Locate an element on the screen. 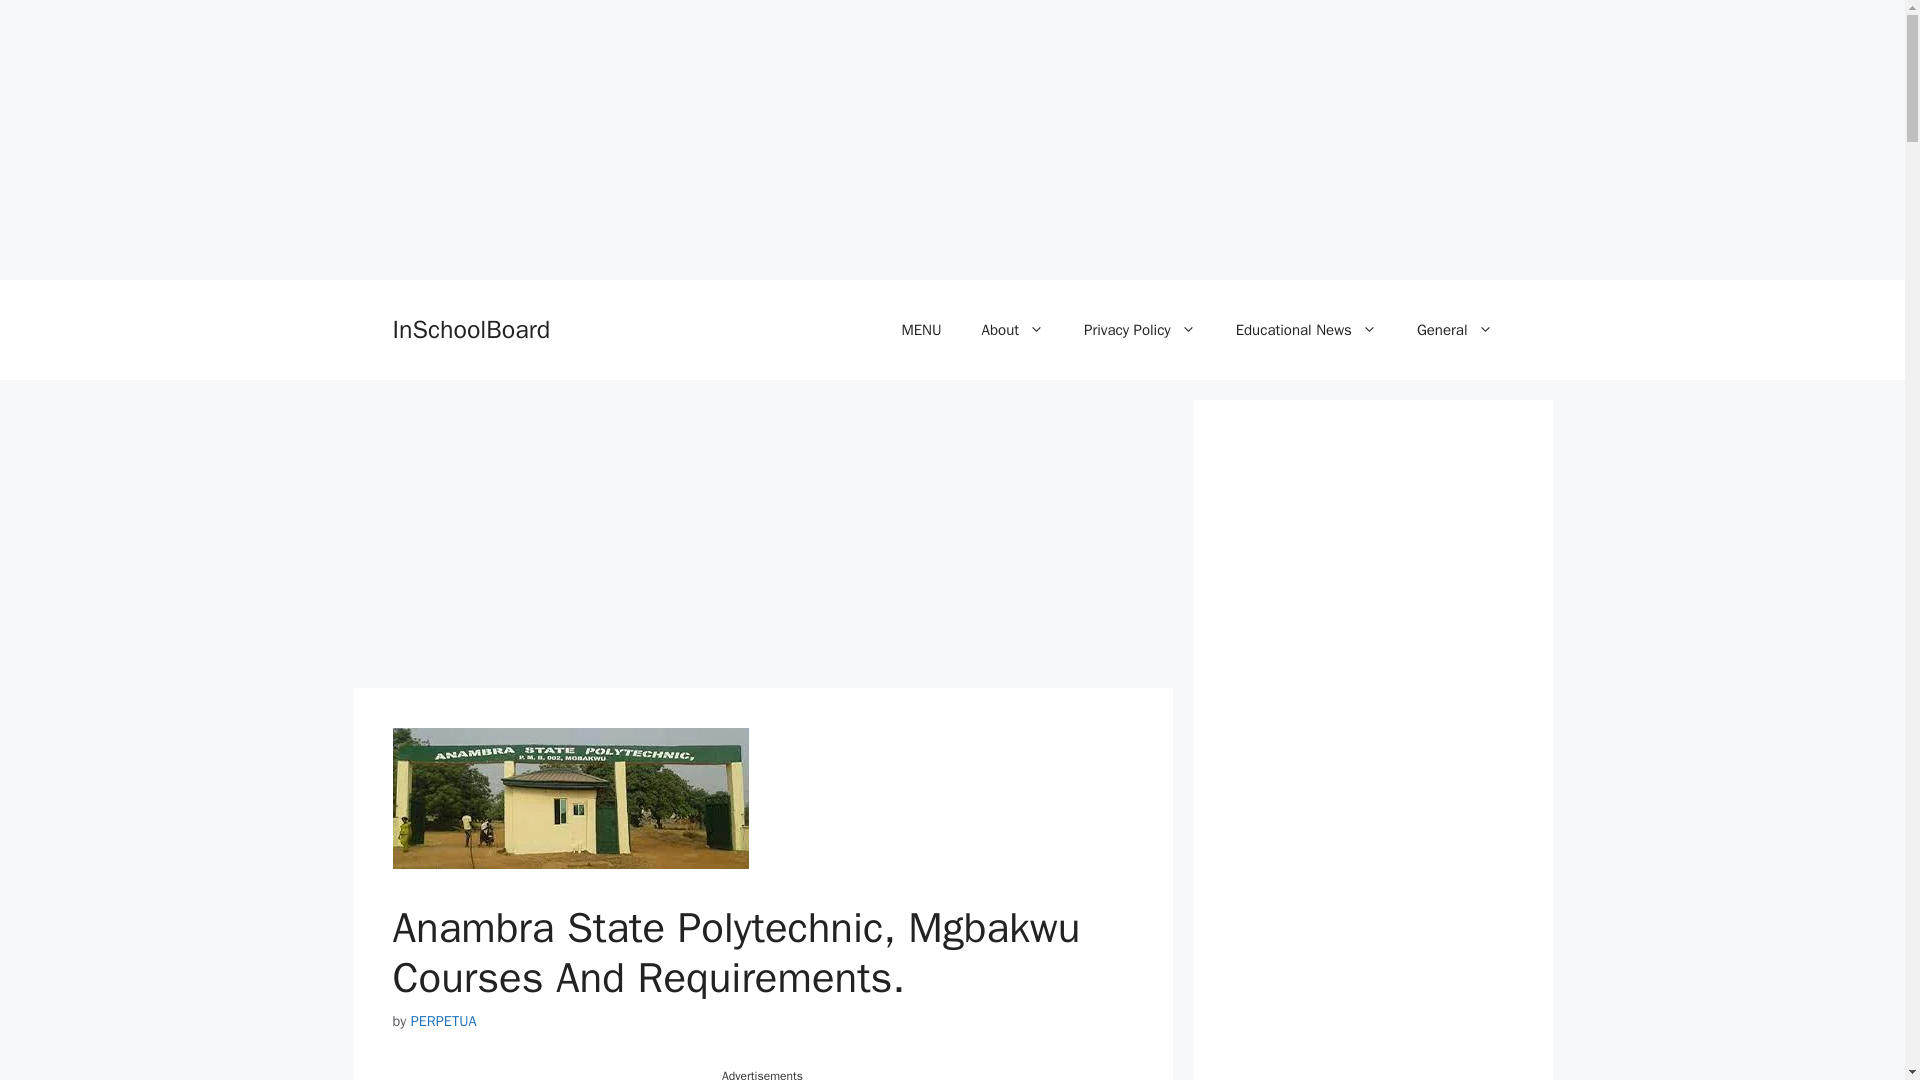 Image resolution: width=1920 pixels, height=1080 pixels. MENU is located at coordinates (921, 330).